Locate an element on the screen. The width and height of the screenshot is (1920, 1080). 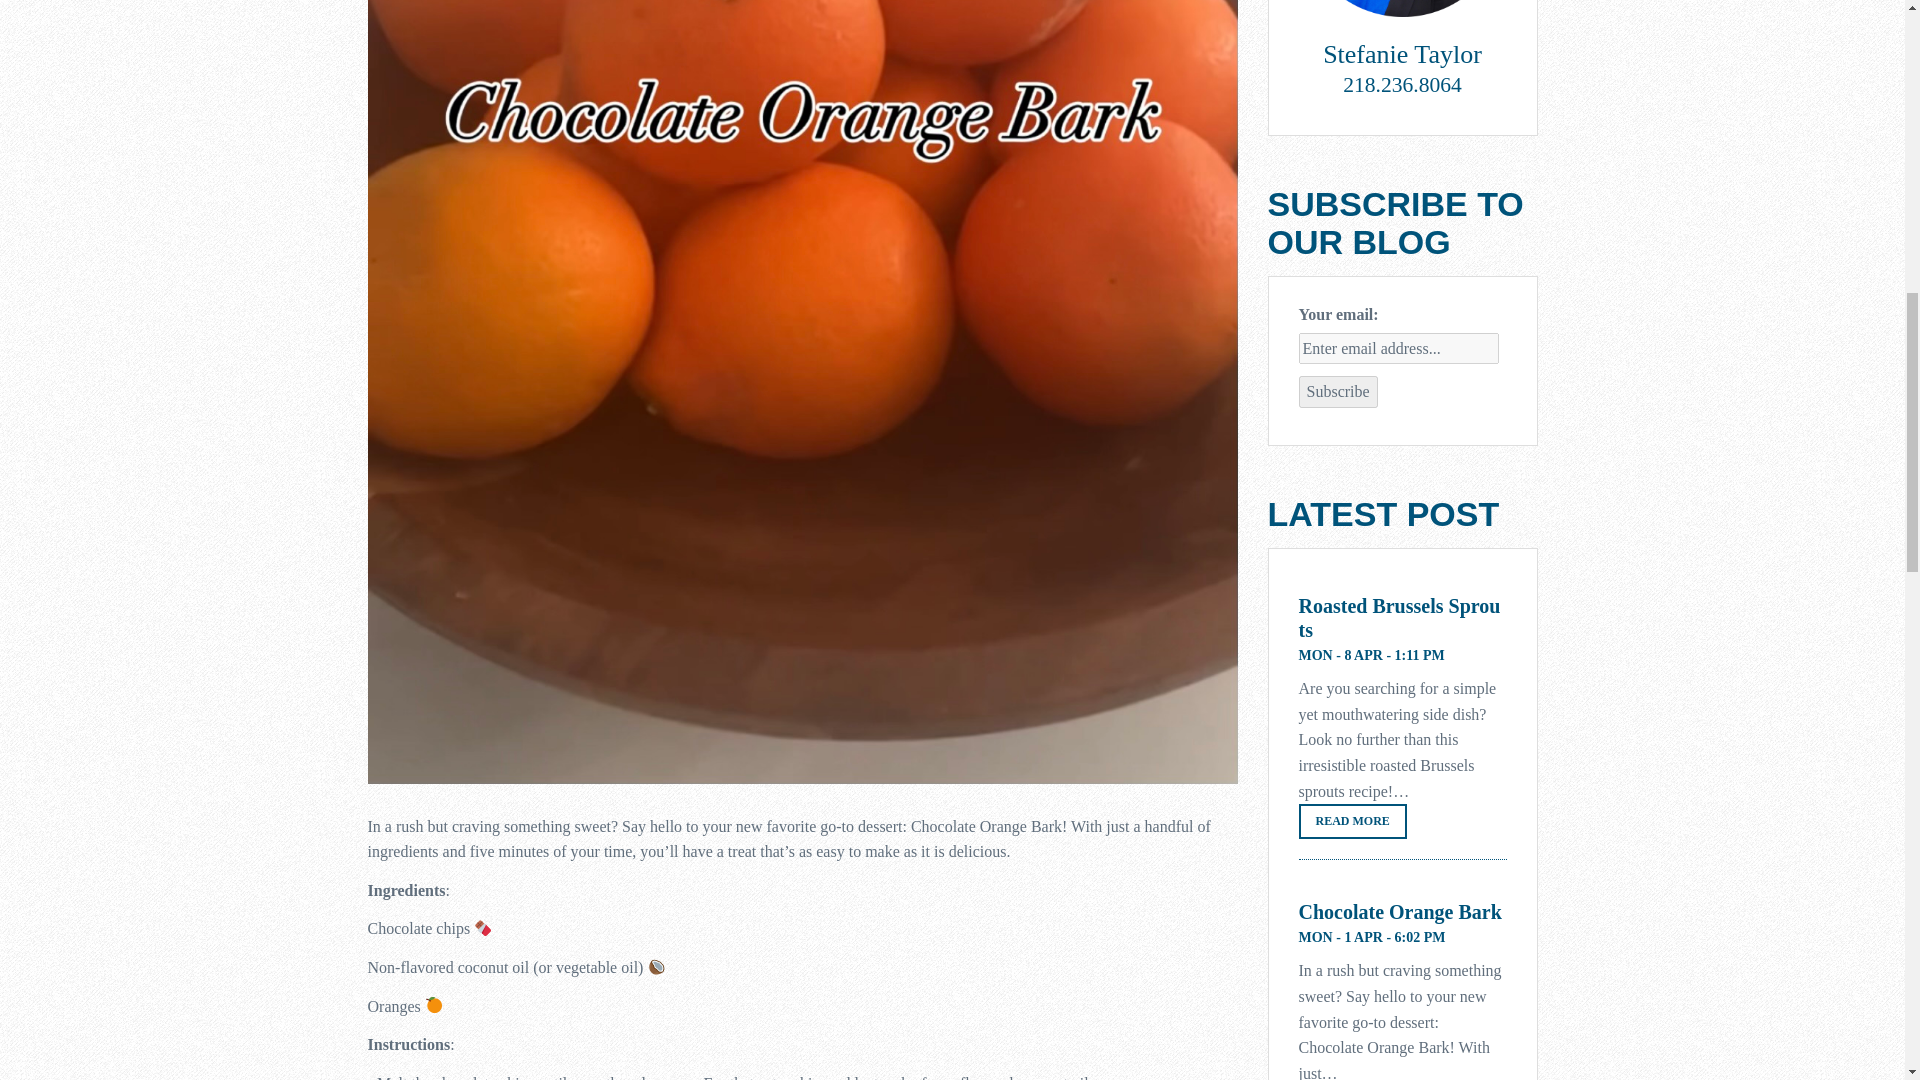
READ MORE is located at coordinates (1351, 821).